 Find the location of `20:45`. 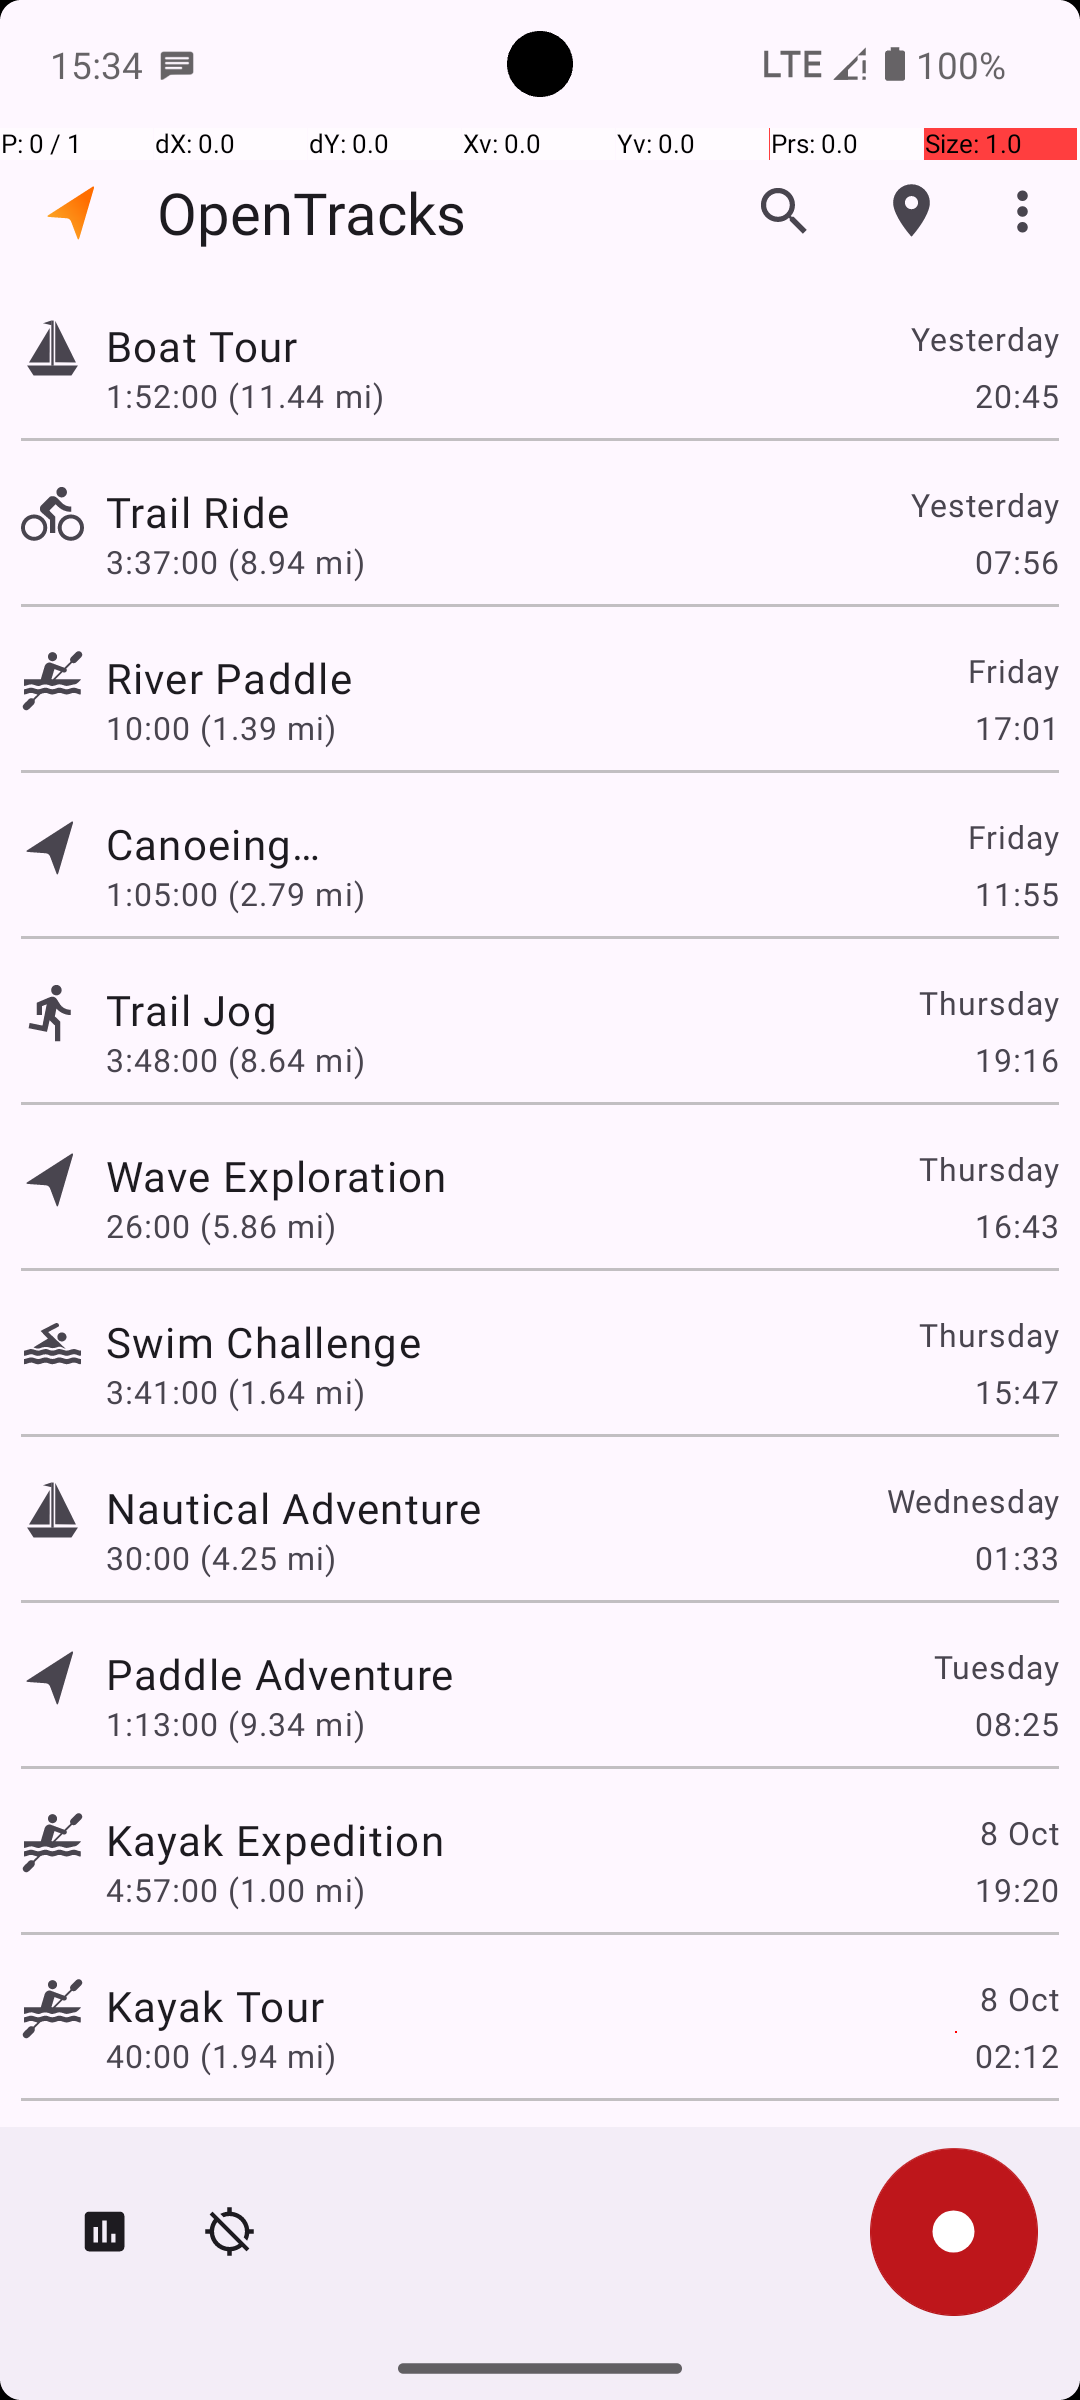

20:45 is located at coordinates (1016, 395).